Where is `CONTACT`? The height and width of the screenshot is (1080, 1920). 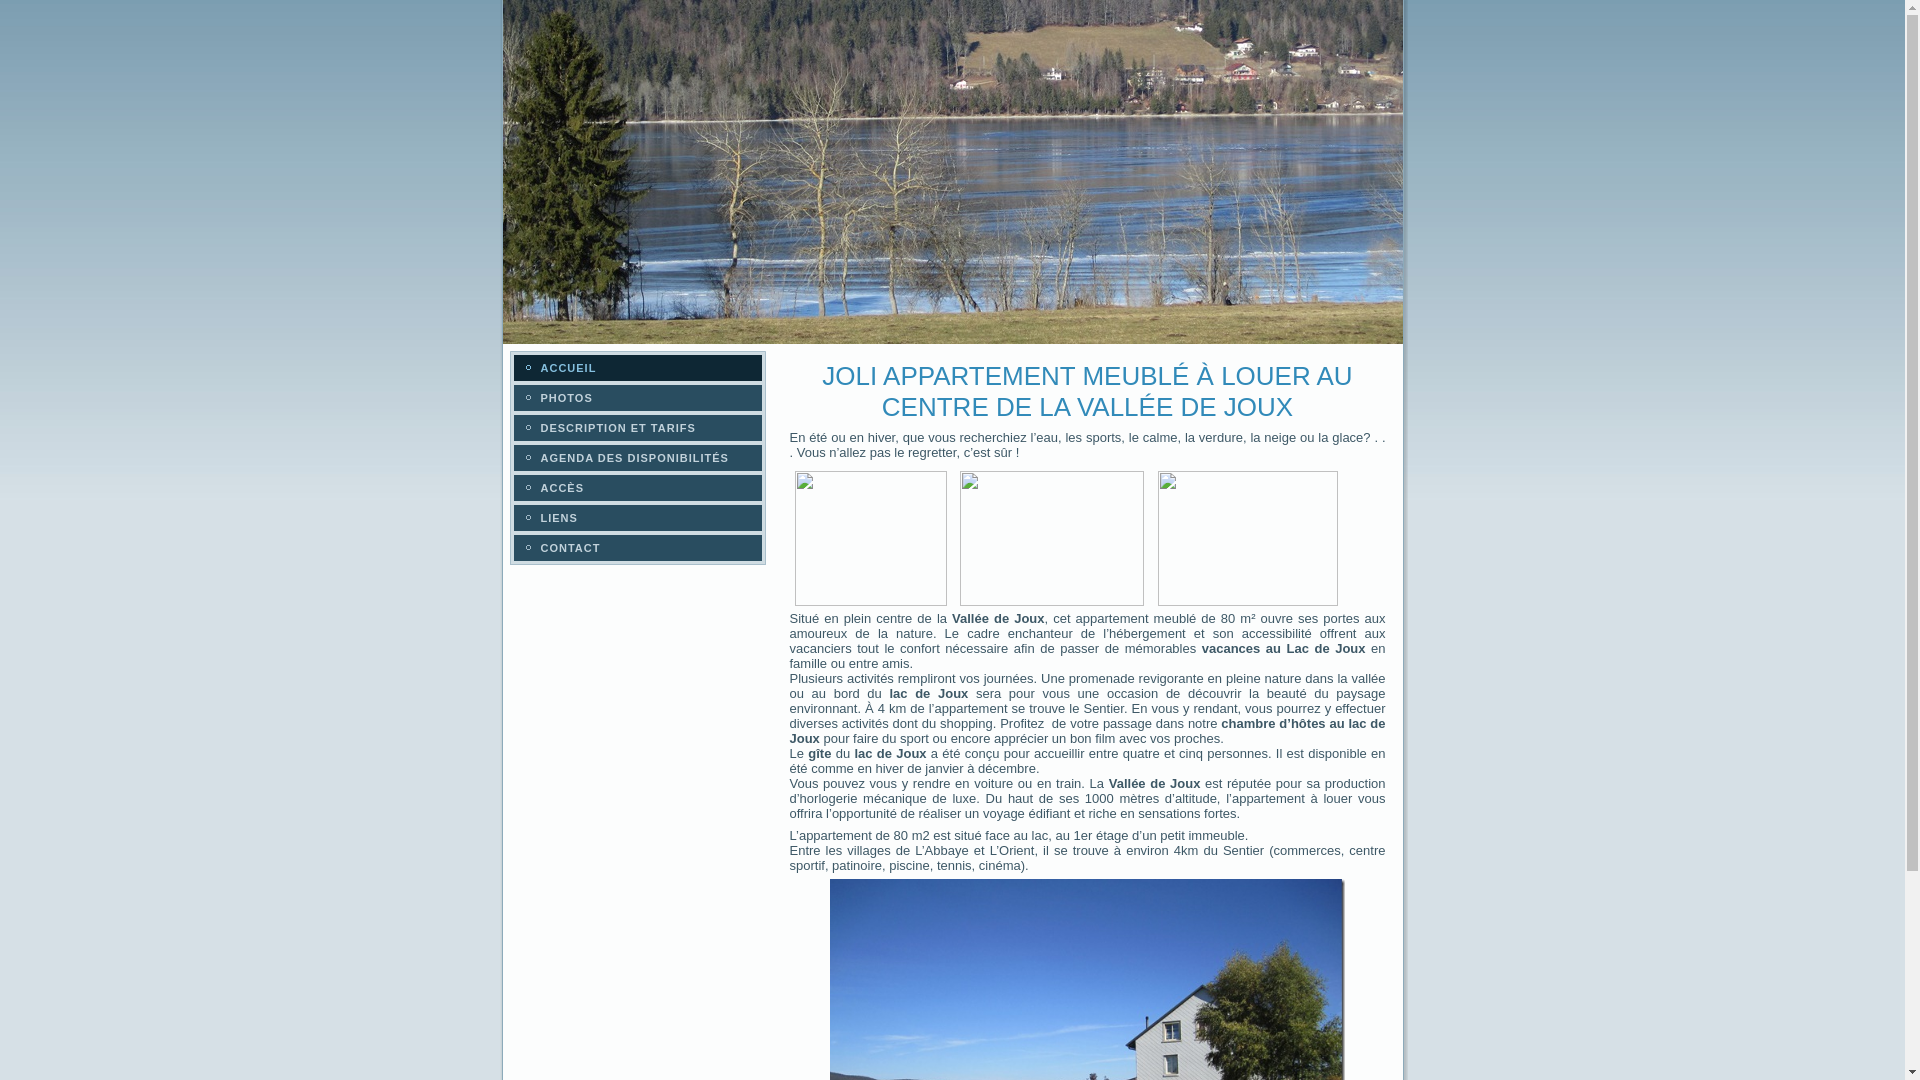 CONTACT is located at coordinates (638, 548).